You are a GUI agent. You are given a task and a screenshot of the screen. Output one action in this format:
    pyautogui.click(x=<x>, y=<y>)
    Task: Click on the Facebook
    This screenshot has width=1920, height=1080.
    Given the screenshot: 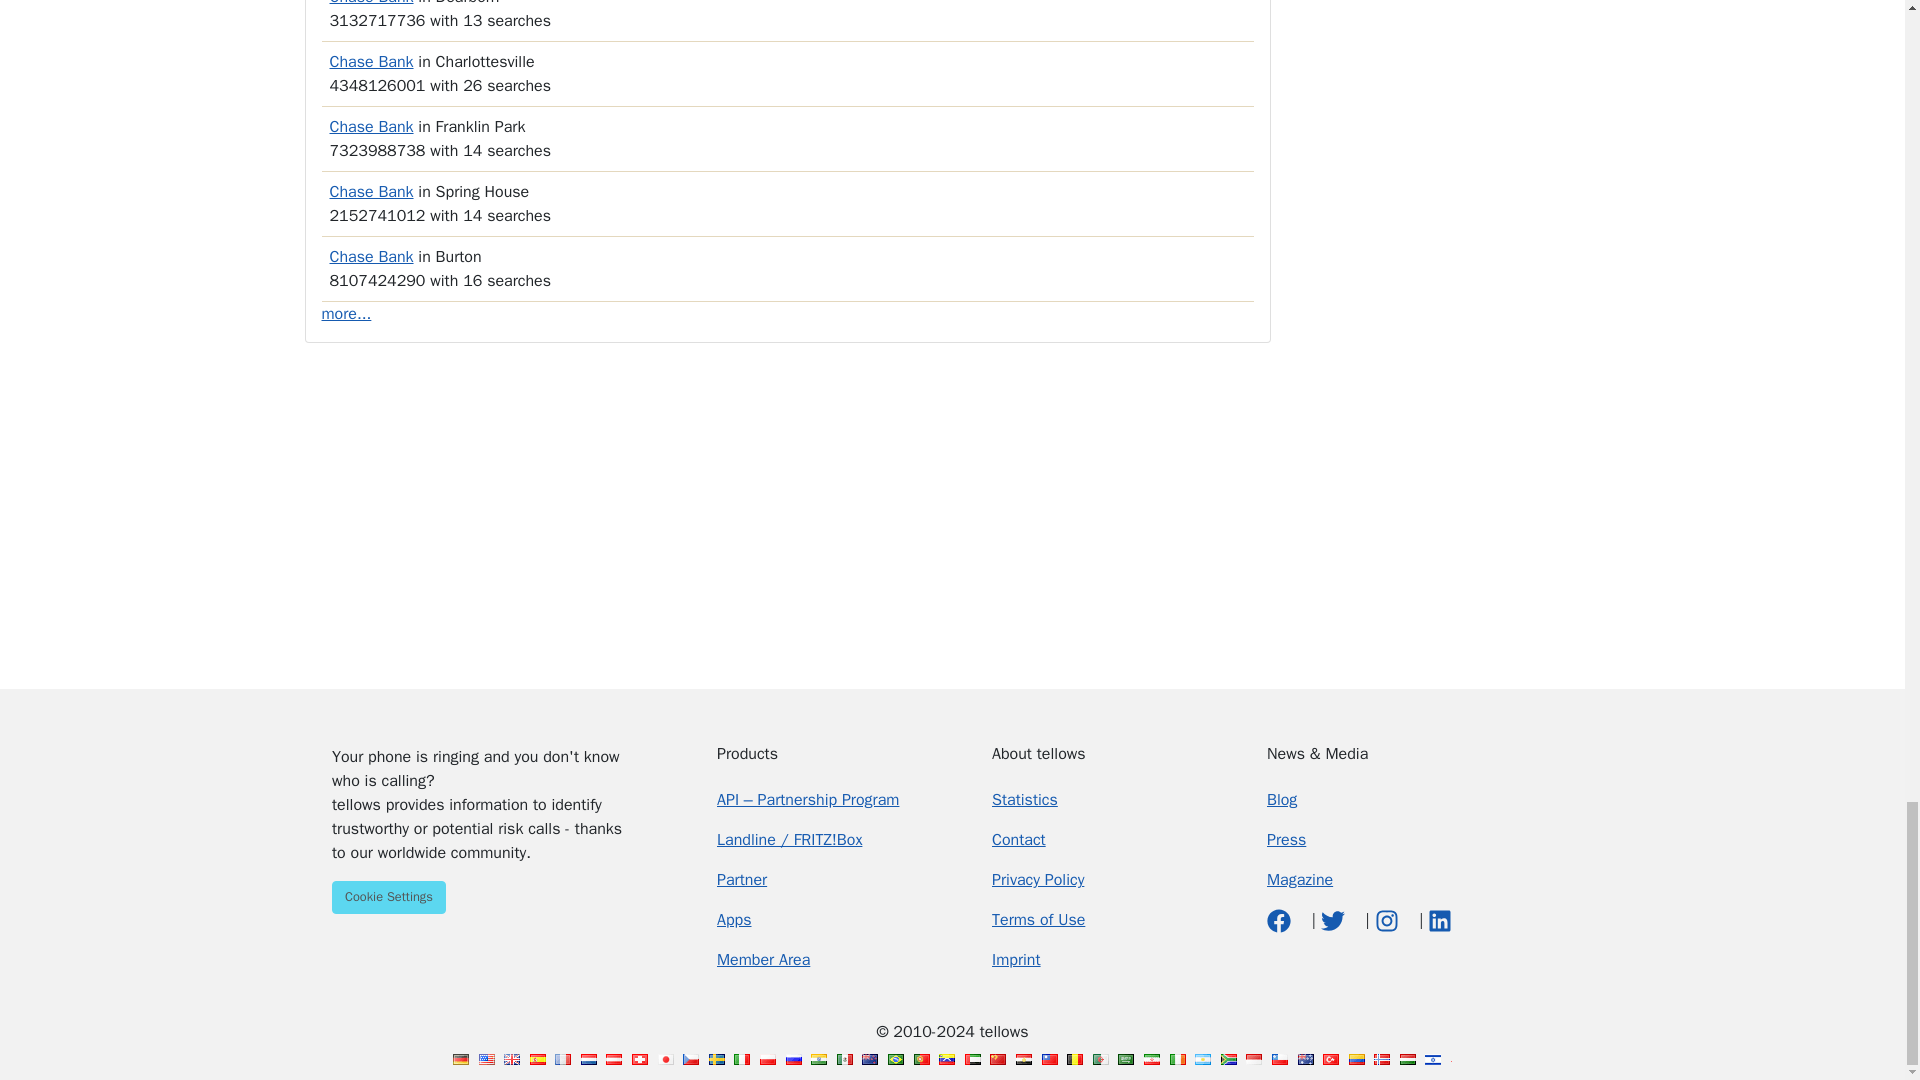 What is the action you would take?
    pyautogui.click(x=1282, y=920)
    